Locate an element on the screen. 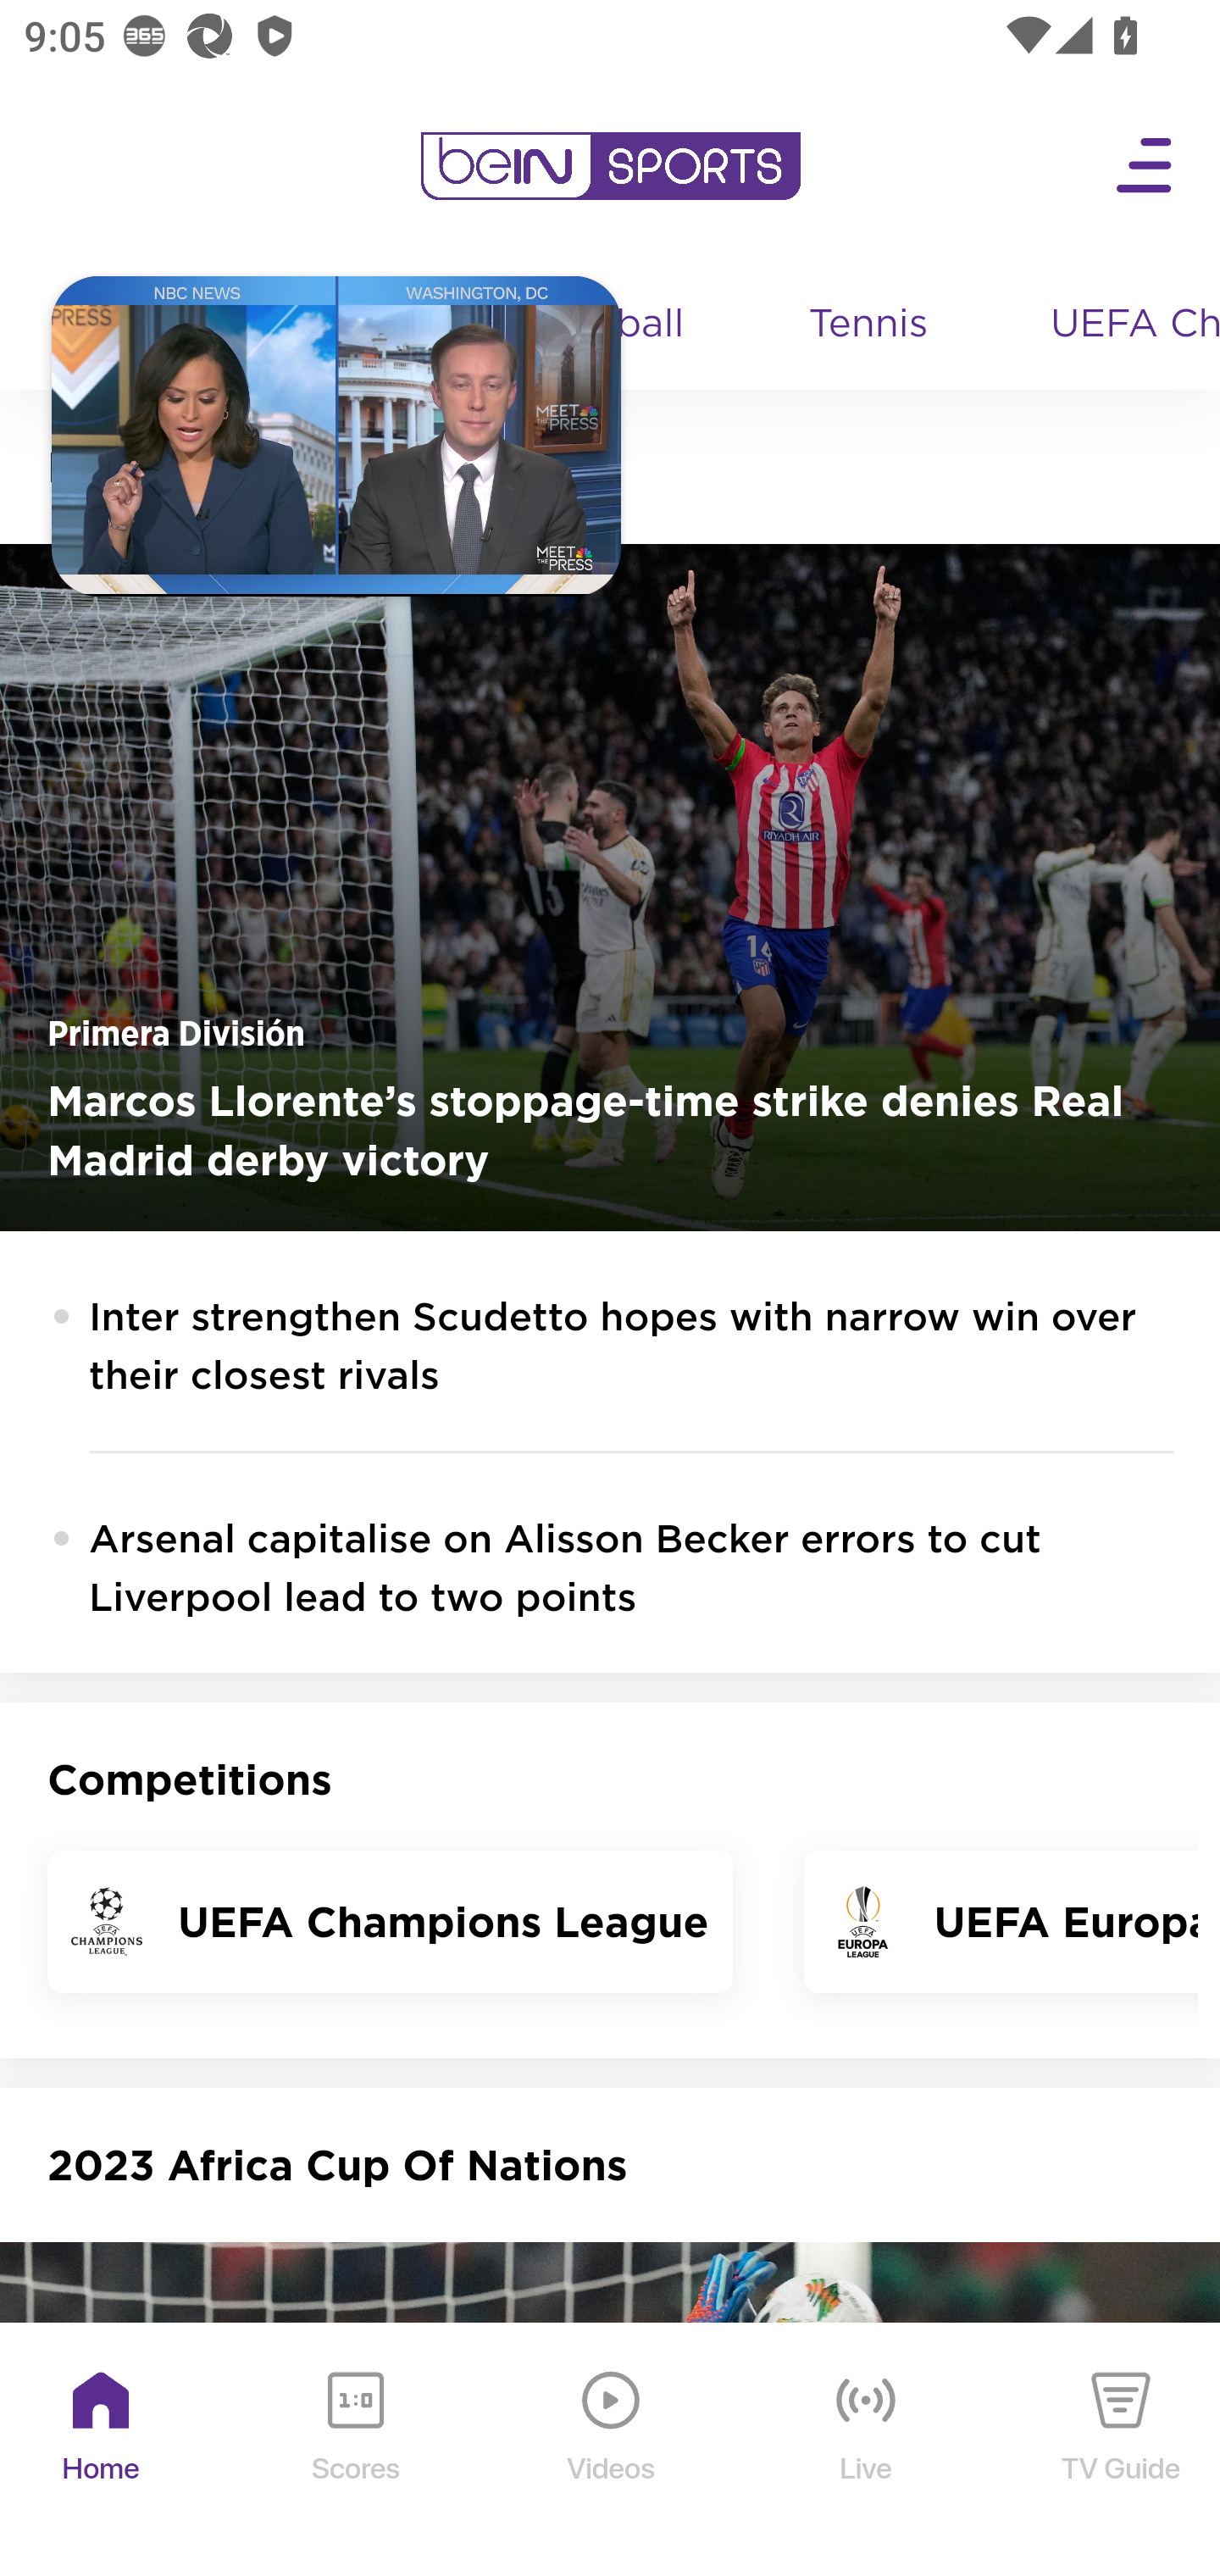 Image resolution: width=1220 pixels, height=2576 pixels. Videos Videos Icon Videos is located at coordinates (612, 2451).